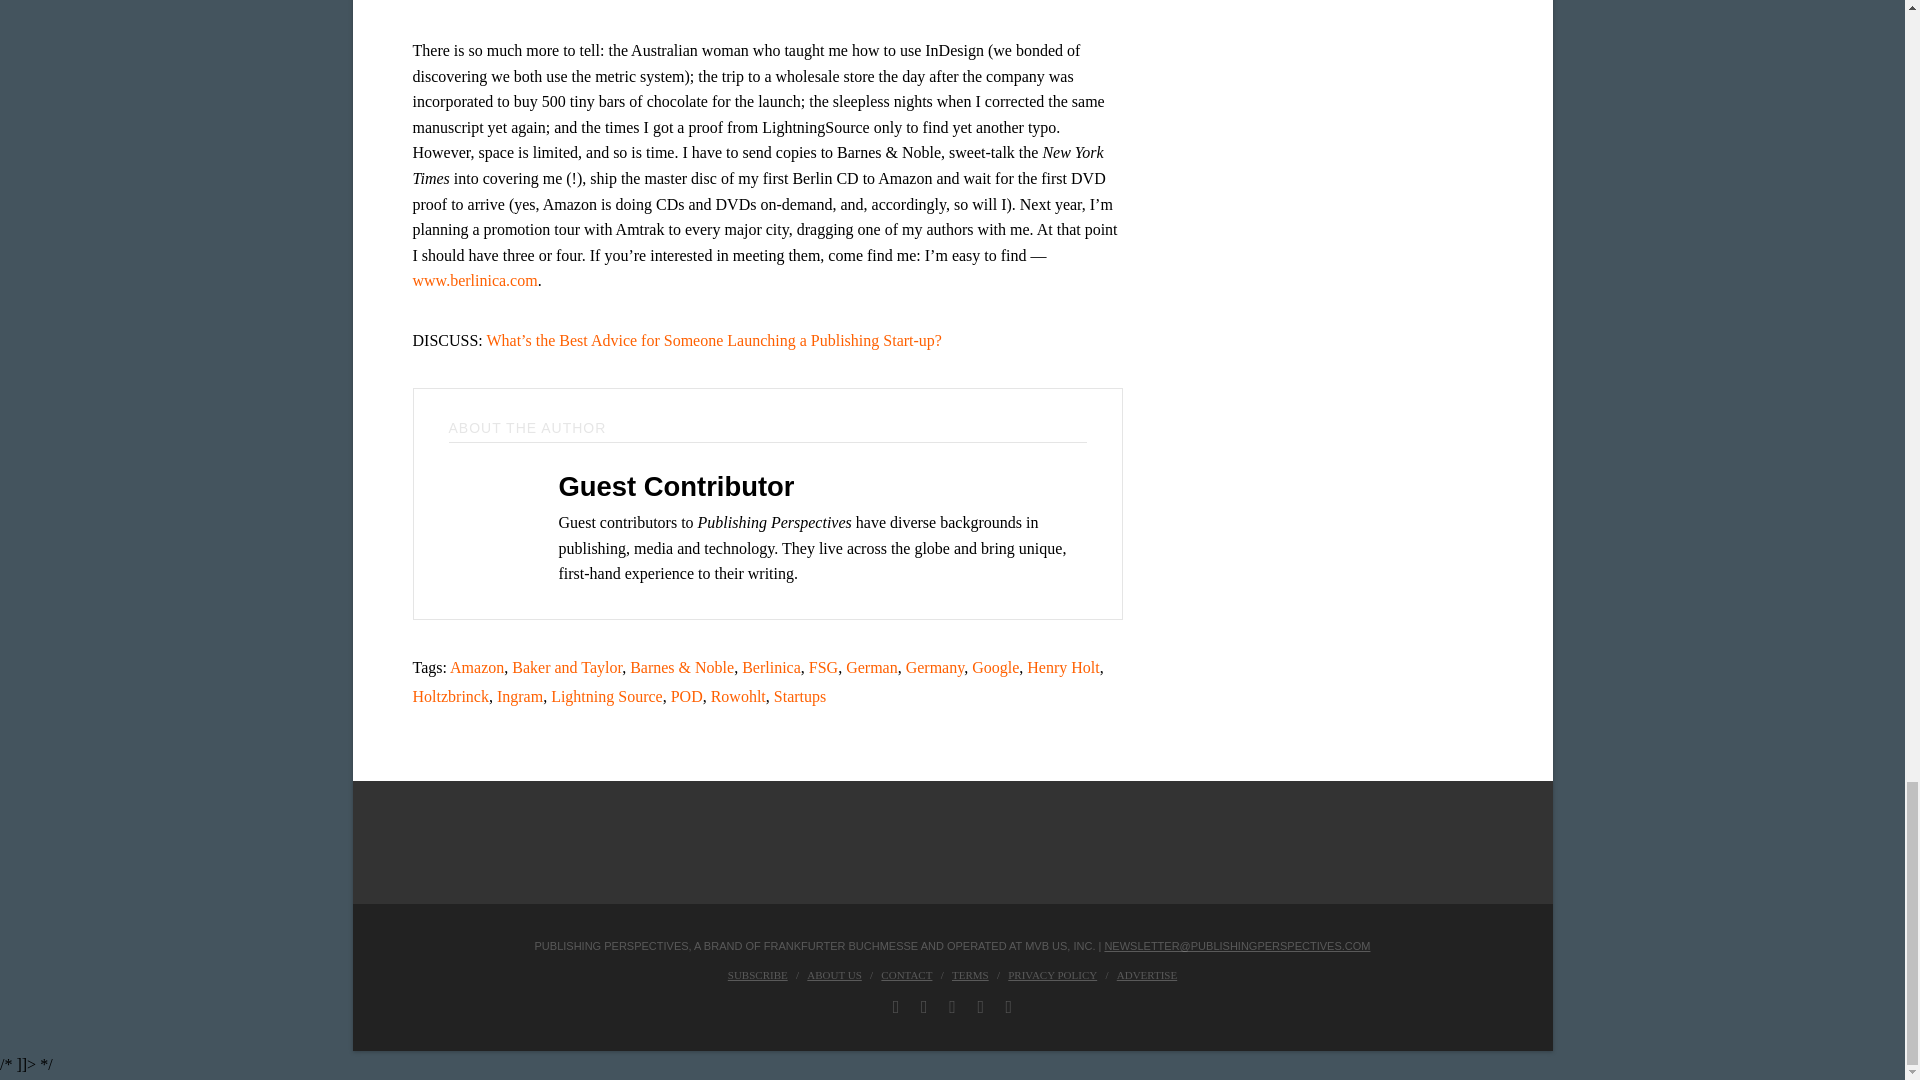 The width and height of the screenshot is (1920, 1080). What do you see at coordinates (474, 280) in the screenshot?
I see `www.berlinica.com` at bounding box center [474, 280].